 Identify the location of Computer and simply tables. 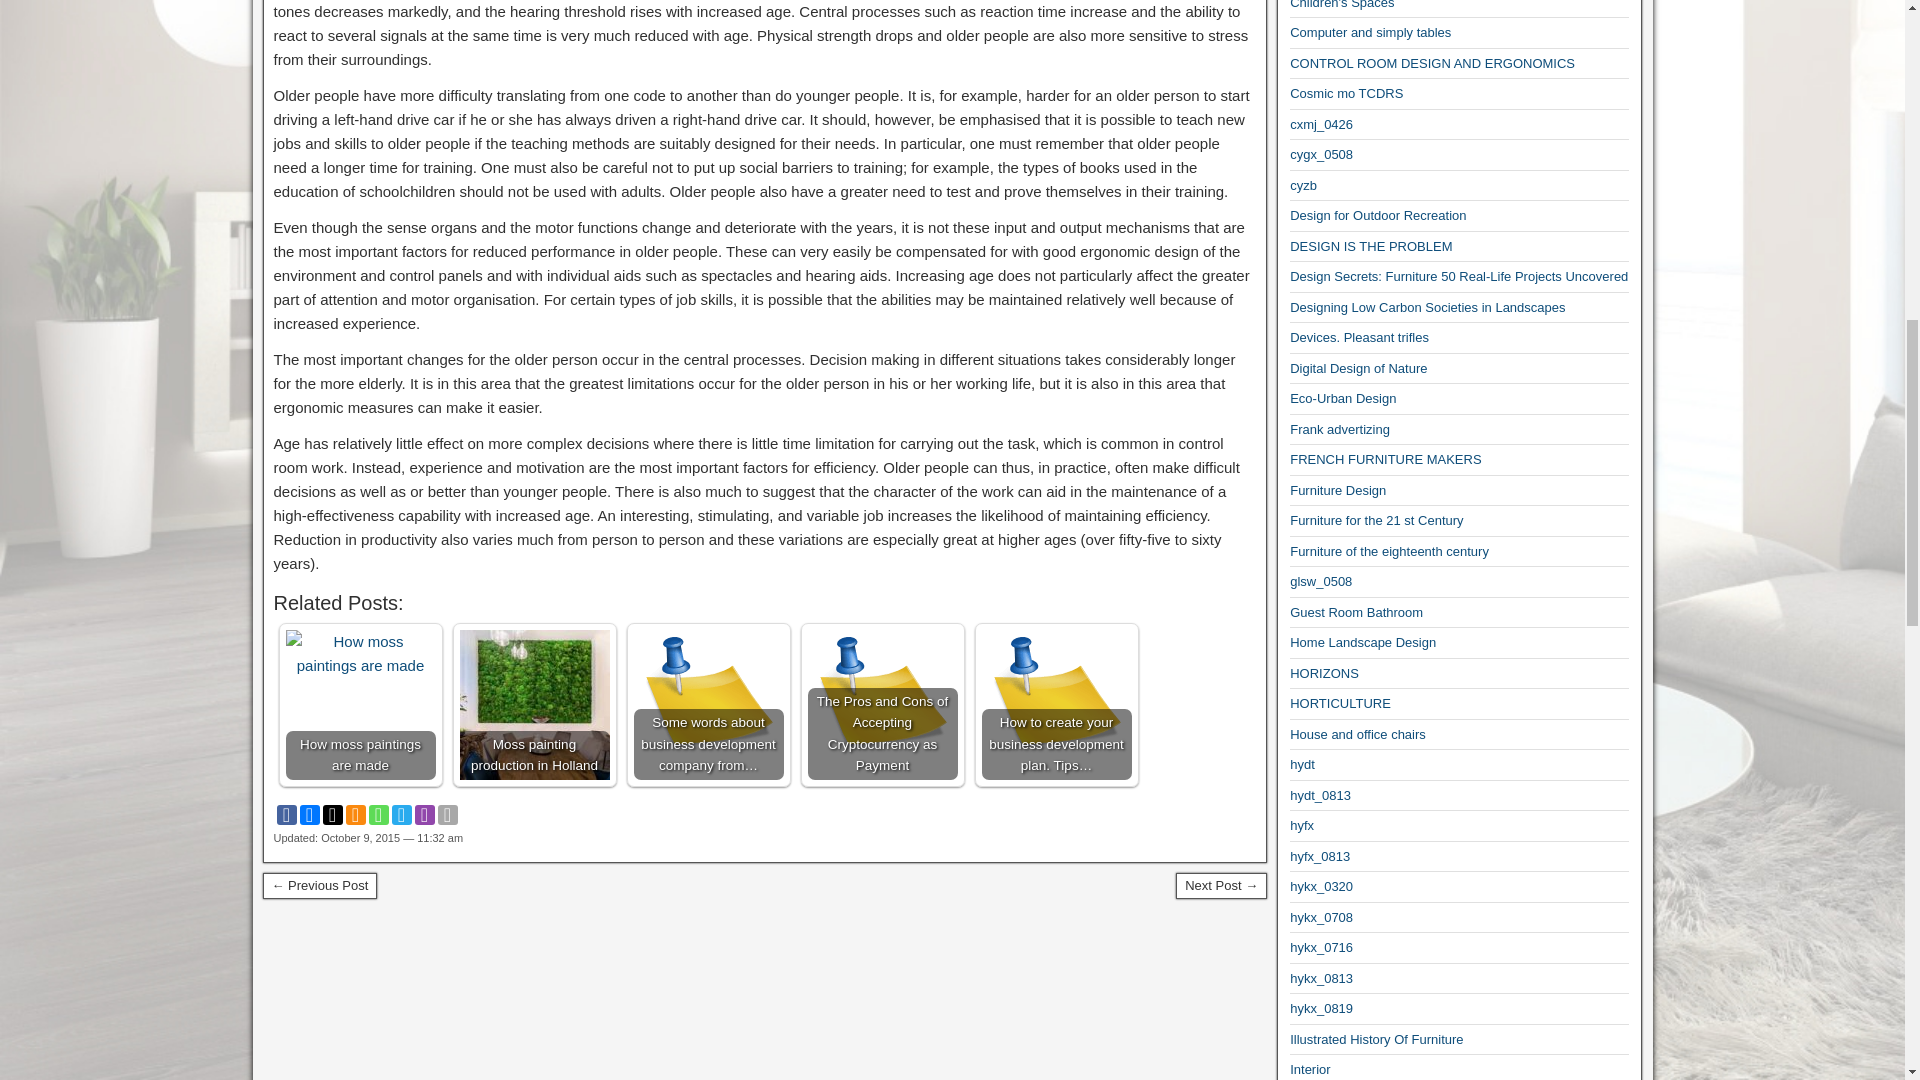
(1370, 32).